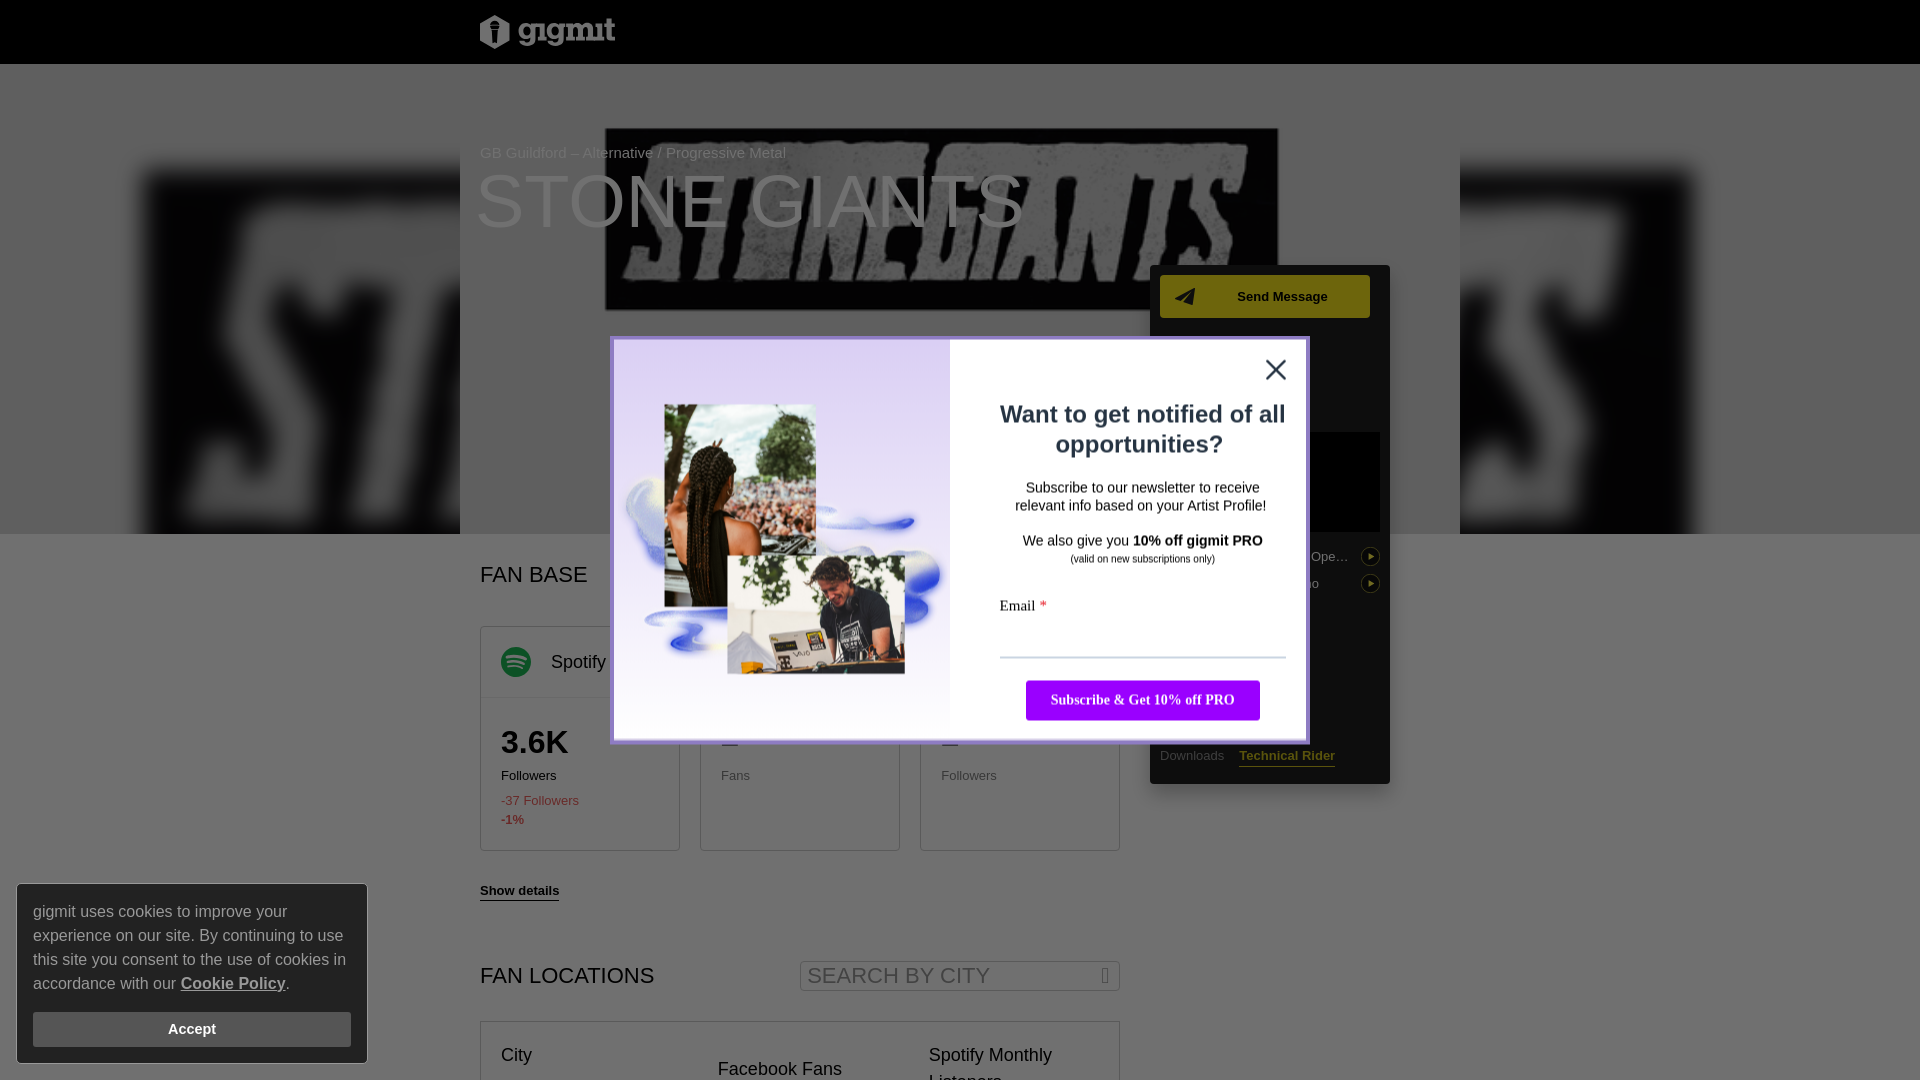  I want to click on Cookie Policy, so click(233, 982).